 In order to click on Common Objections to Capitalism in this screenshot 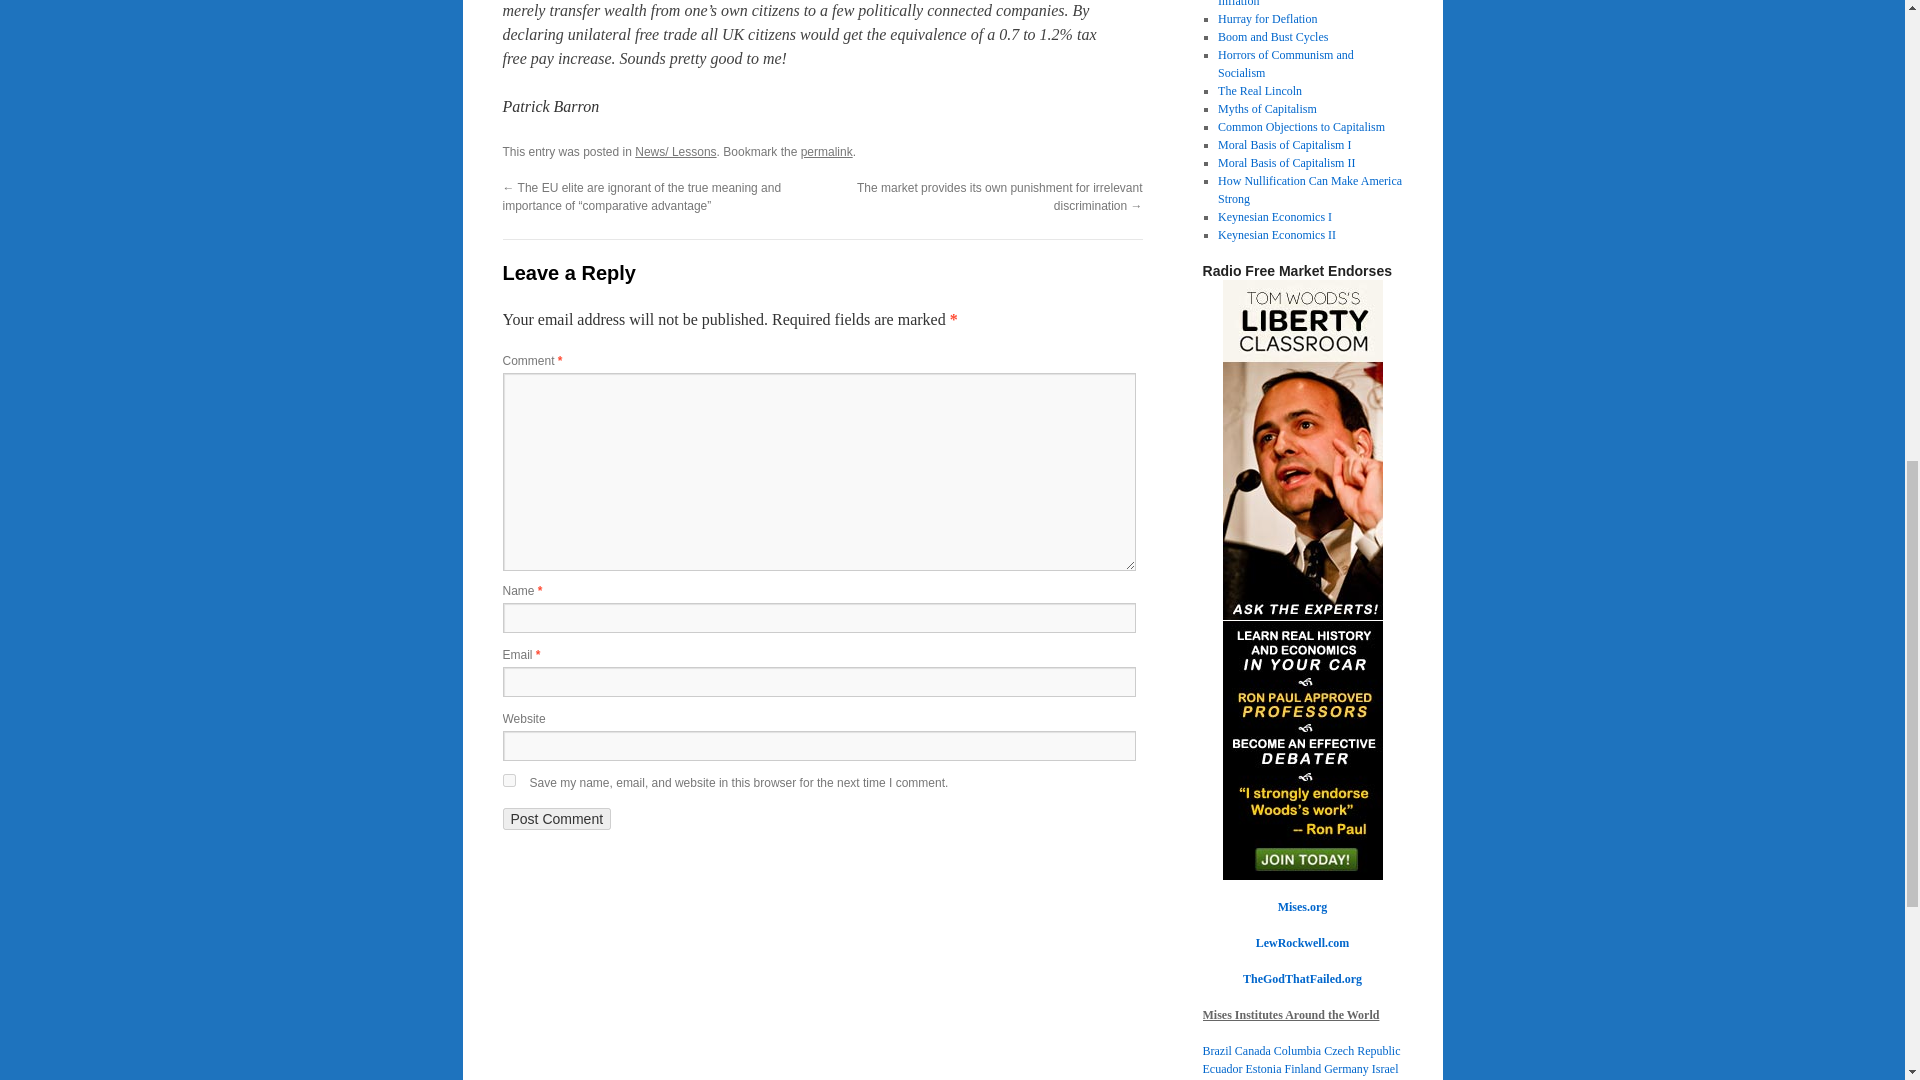, I will do `click(1300, 126)`.